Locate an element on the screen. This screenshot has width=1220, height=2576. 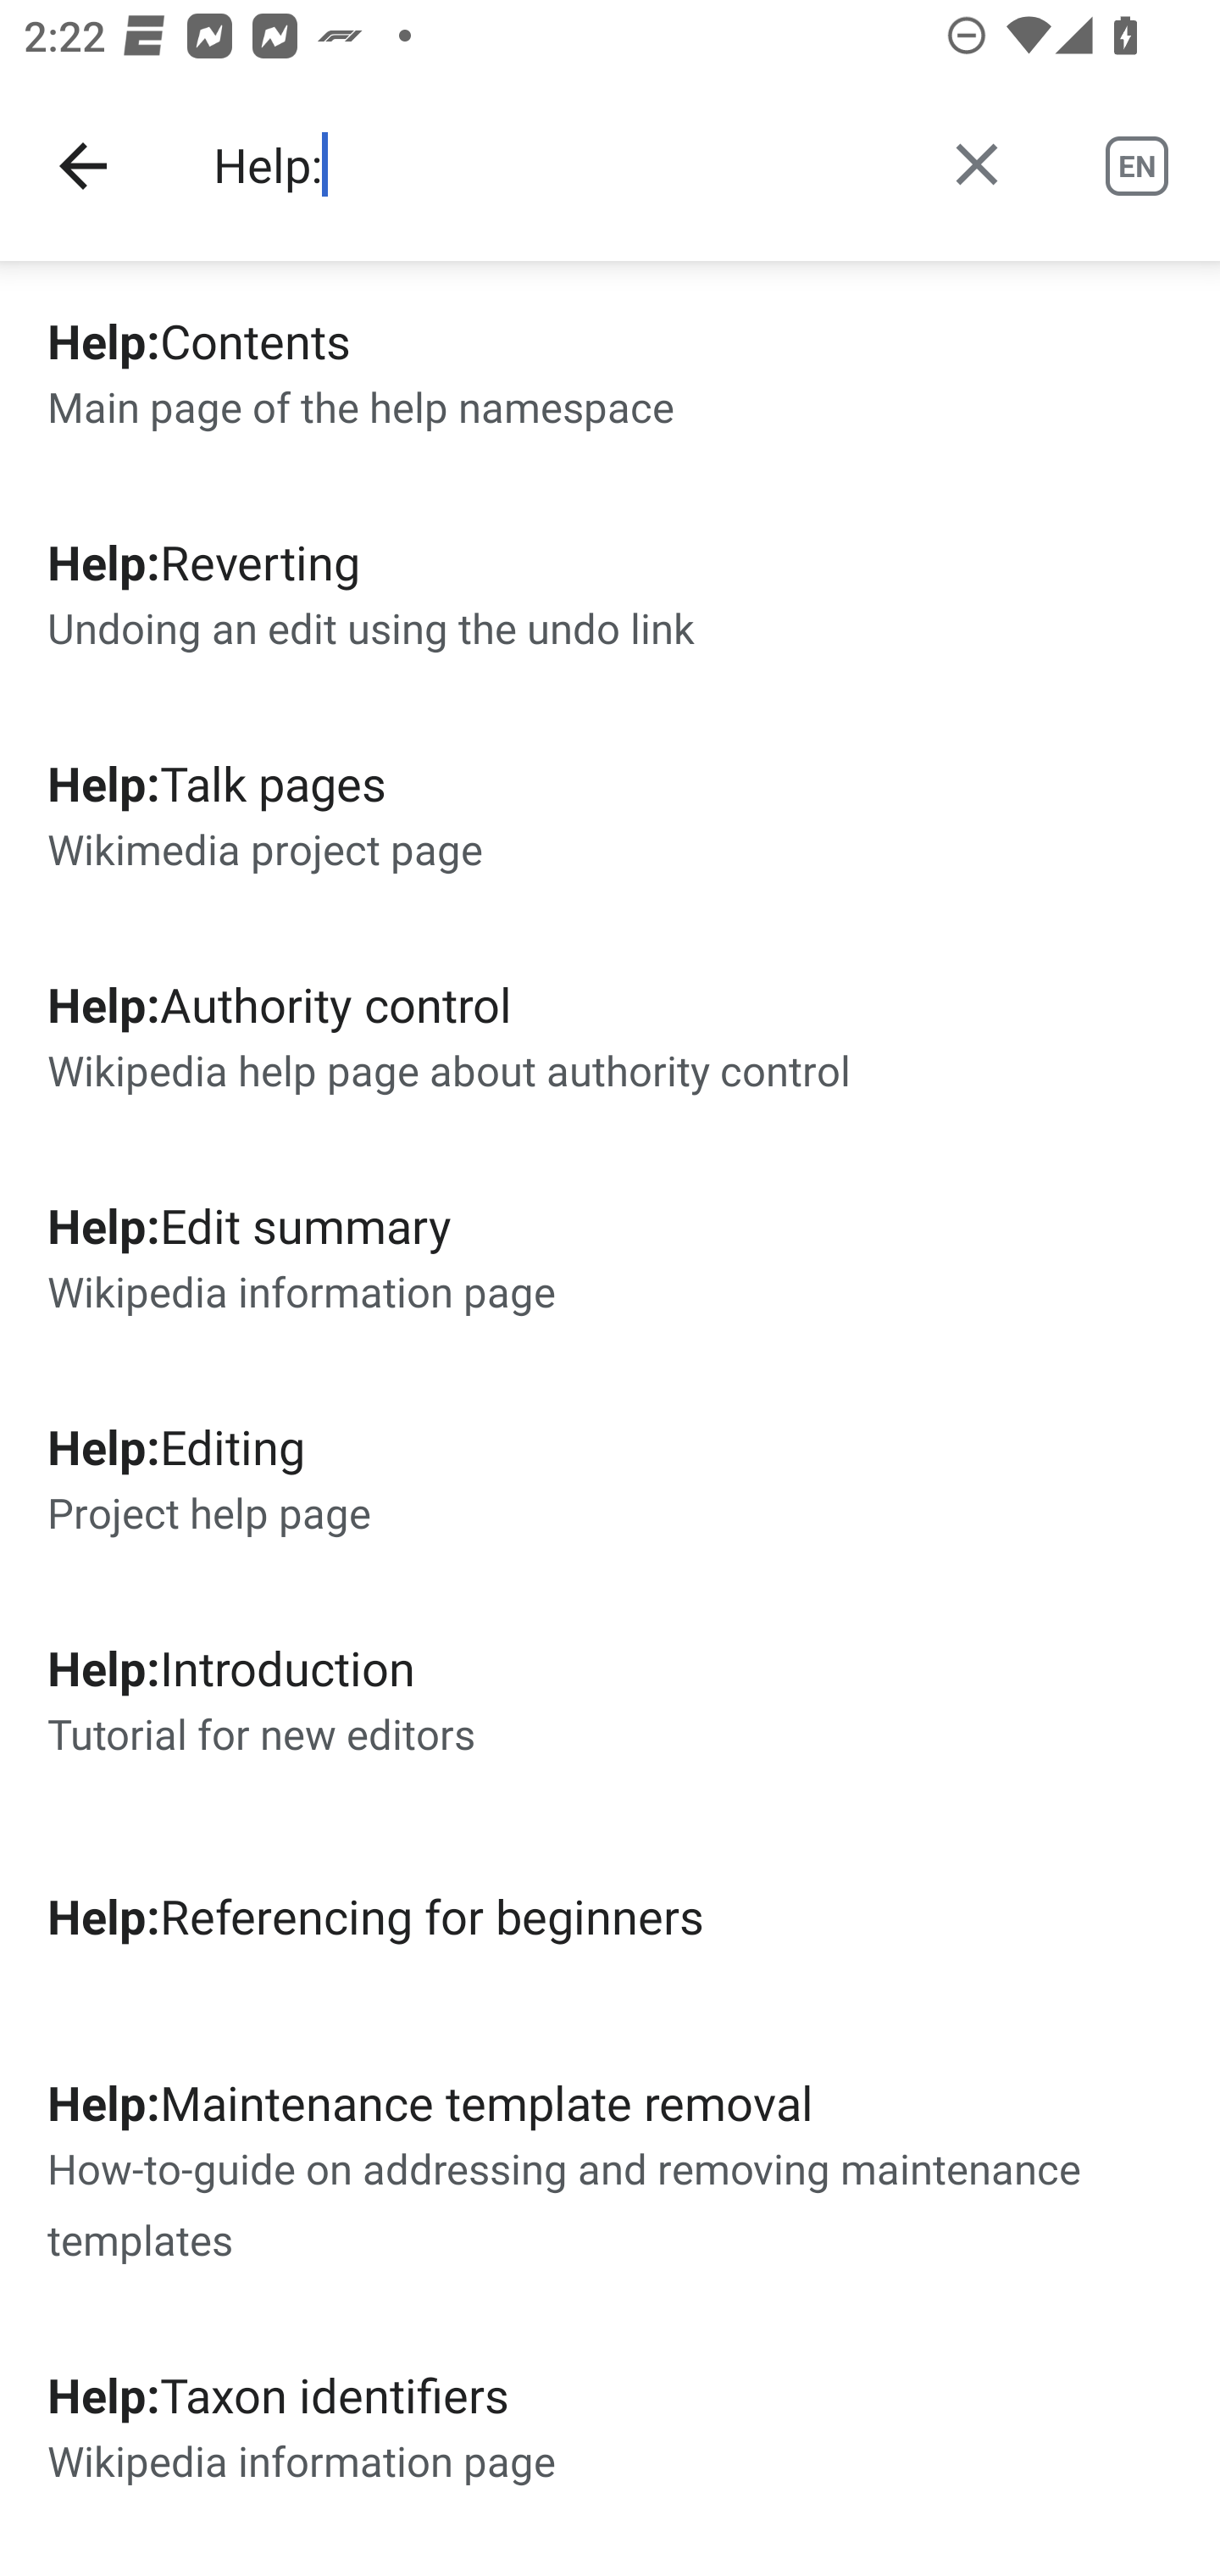
Navigate up is located at coordinates (83, 166).